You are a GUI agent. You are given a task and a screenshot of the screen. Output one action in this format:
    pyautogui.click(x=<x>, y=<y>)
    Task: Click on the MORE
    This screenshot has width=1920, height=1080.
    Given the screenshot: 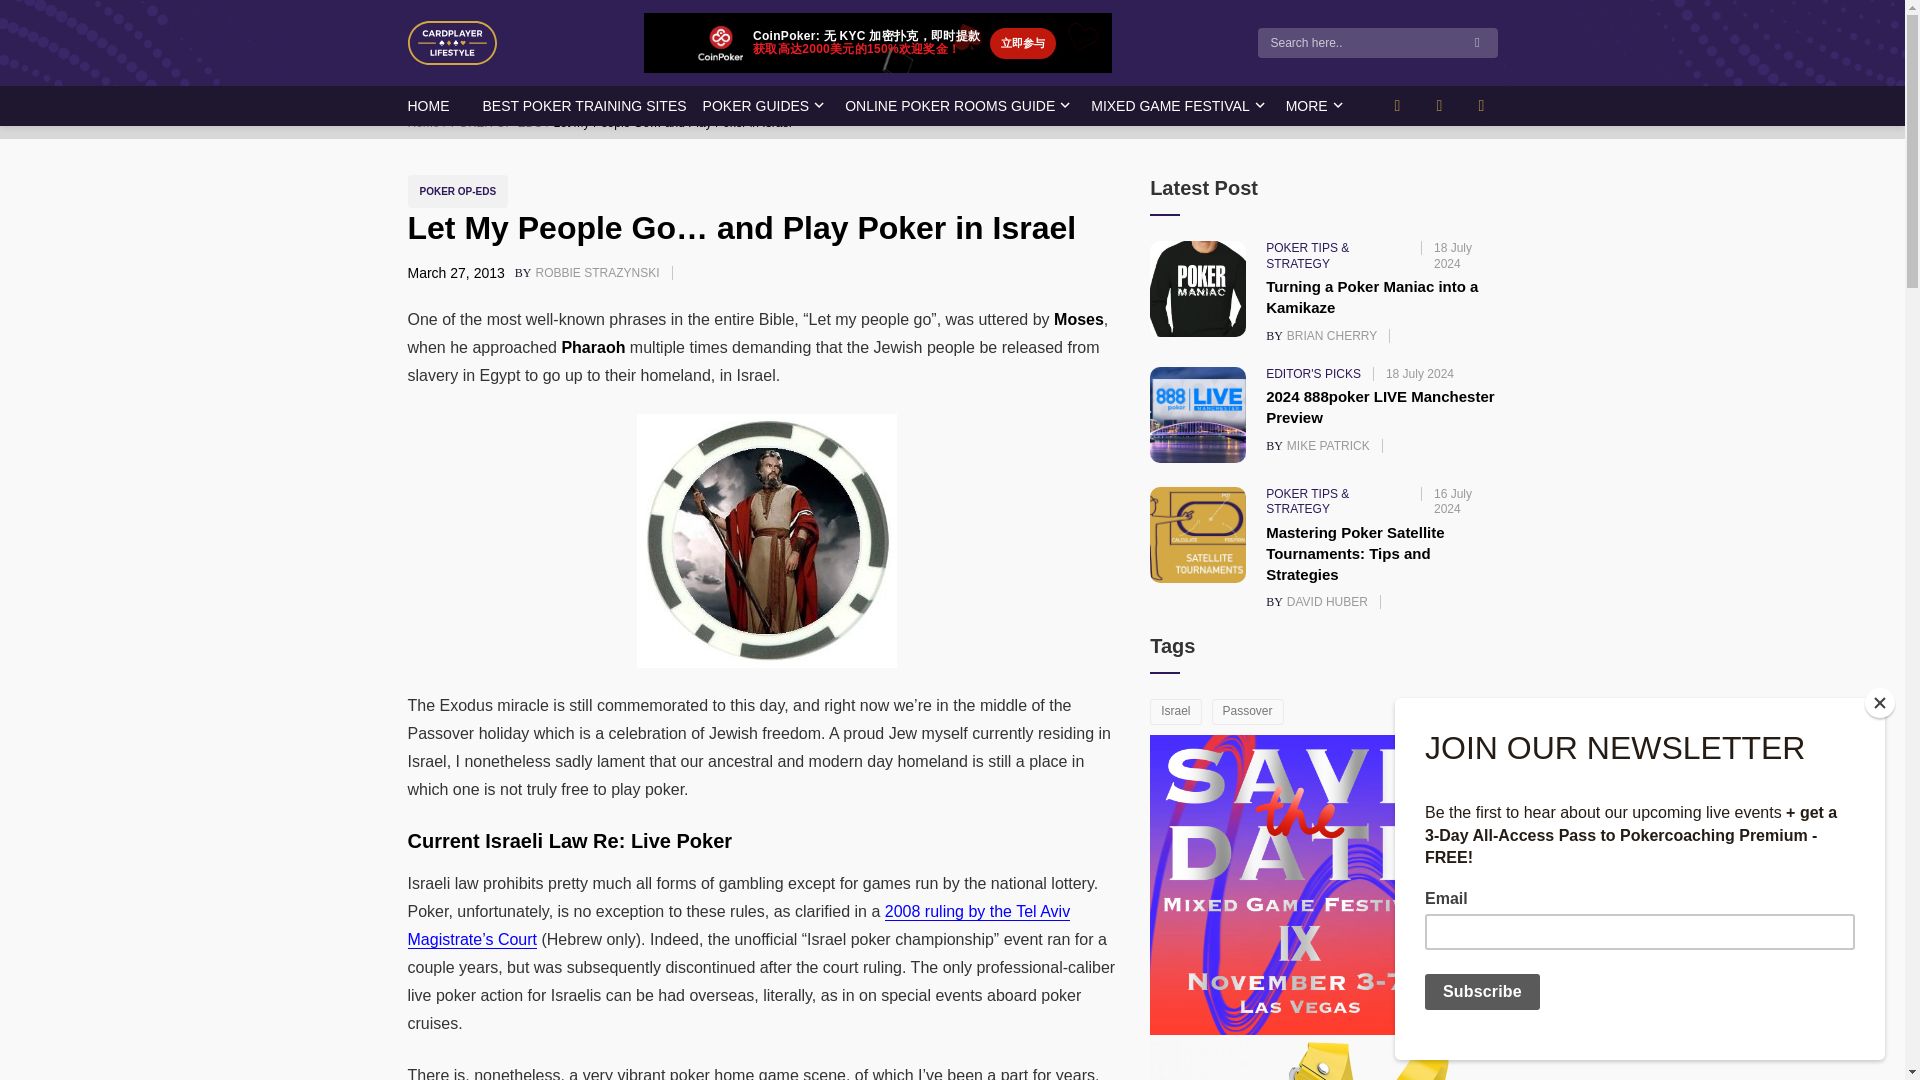 What is the action you would take?
    pyautogui.click(x=1307, y=106)
    